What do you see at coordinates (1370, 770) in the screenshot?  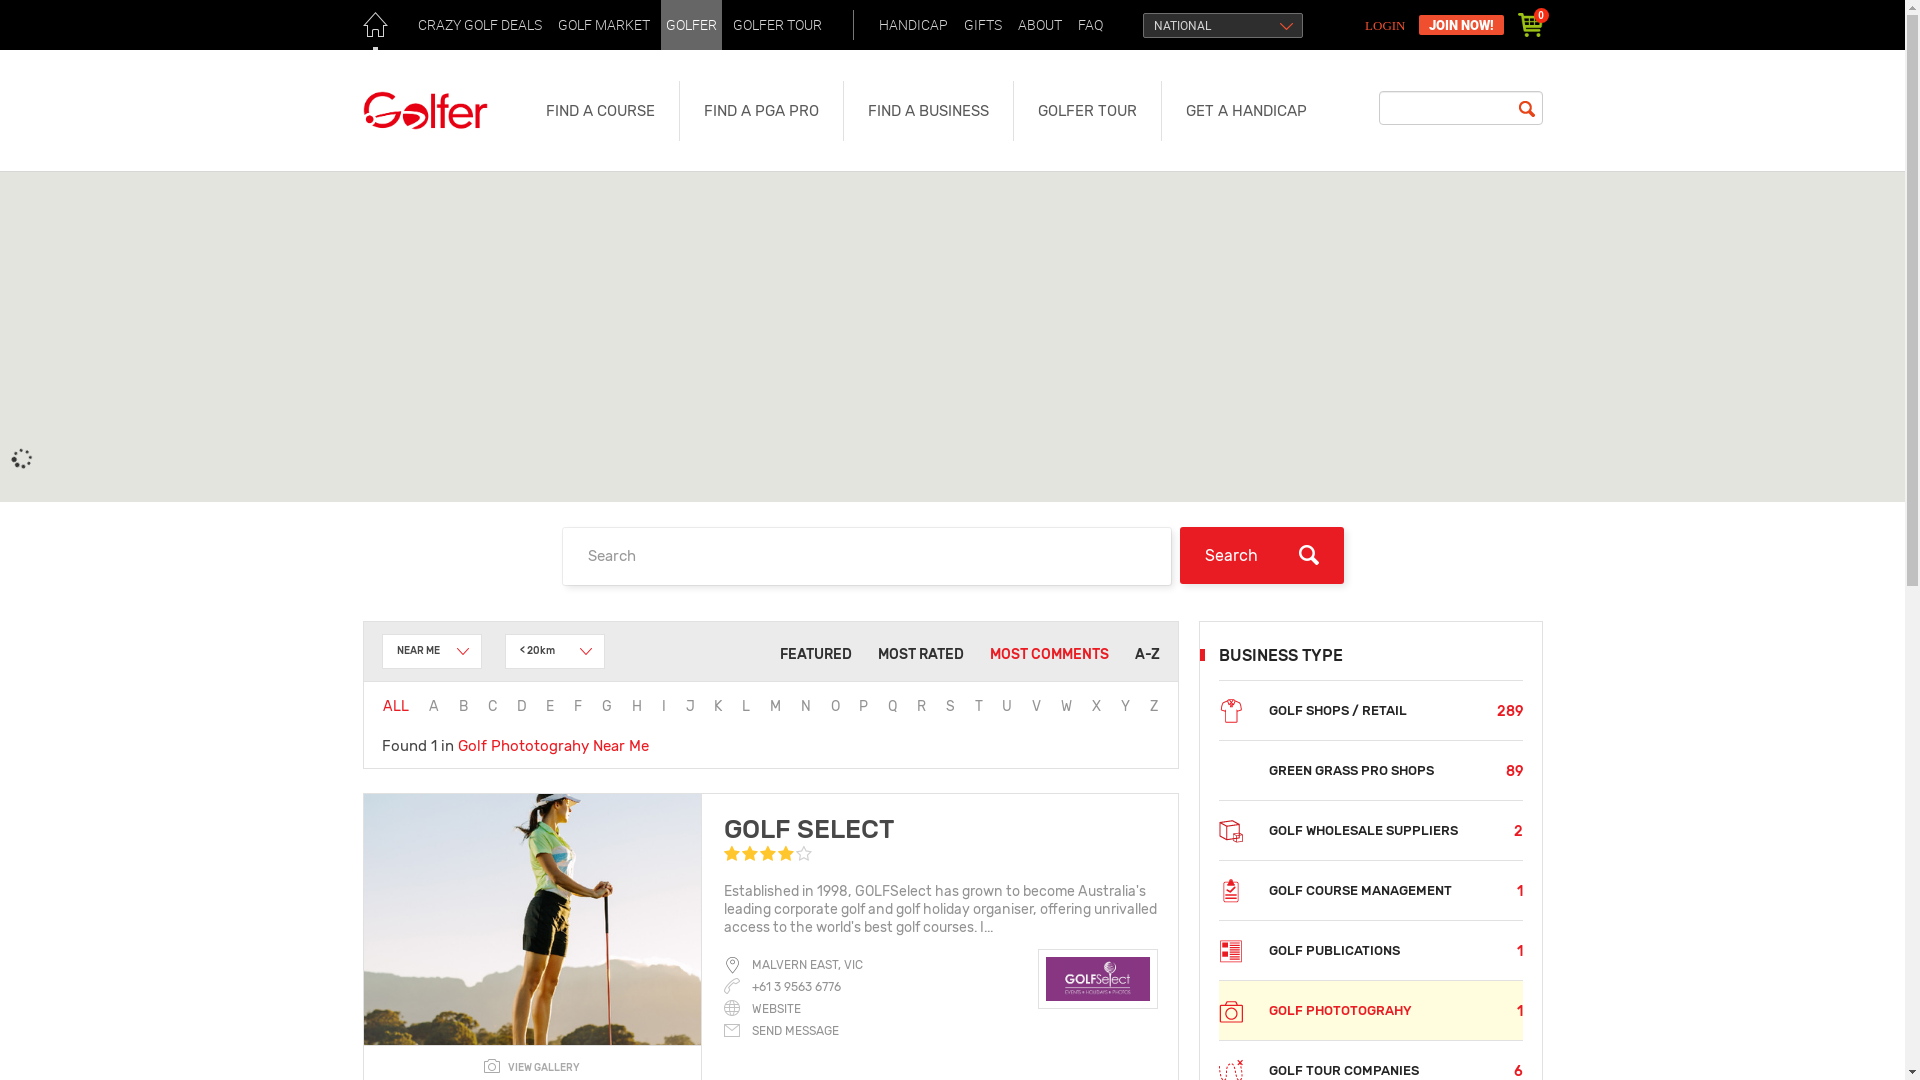 I see `GREEN GRASS PRO SHOPS
89` at bounding box center [1370, 770].